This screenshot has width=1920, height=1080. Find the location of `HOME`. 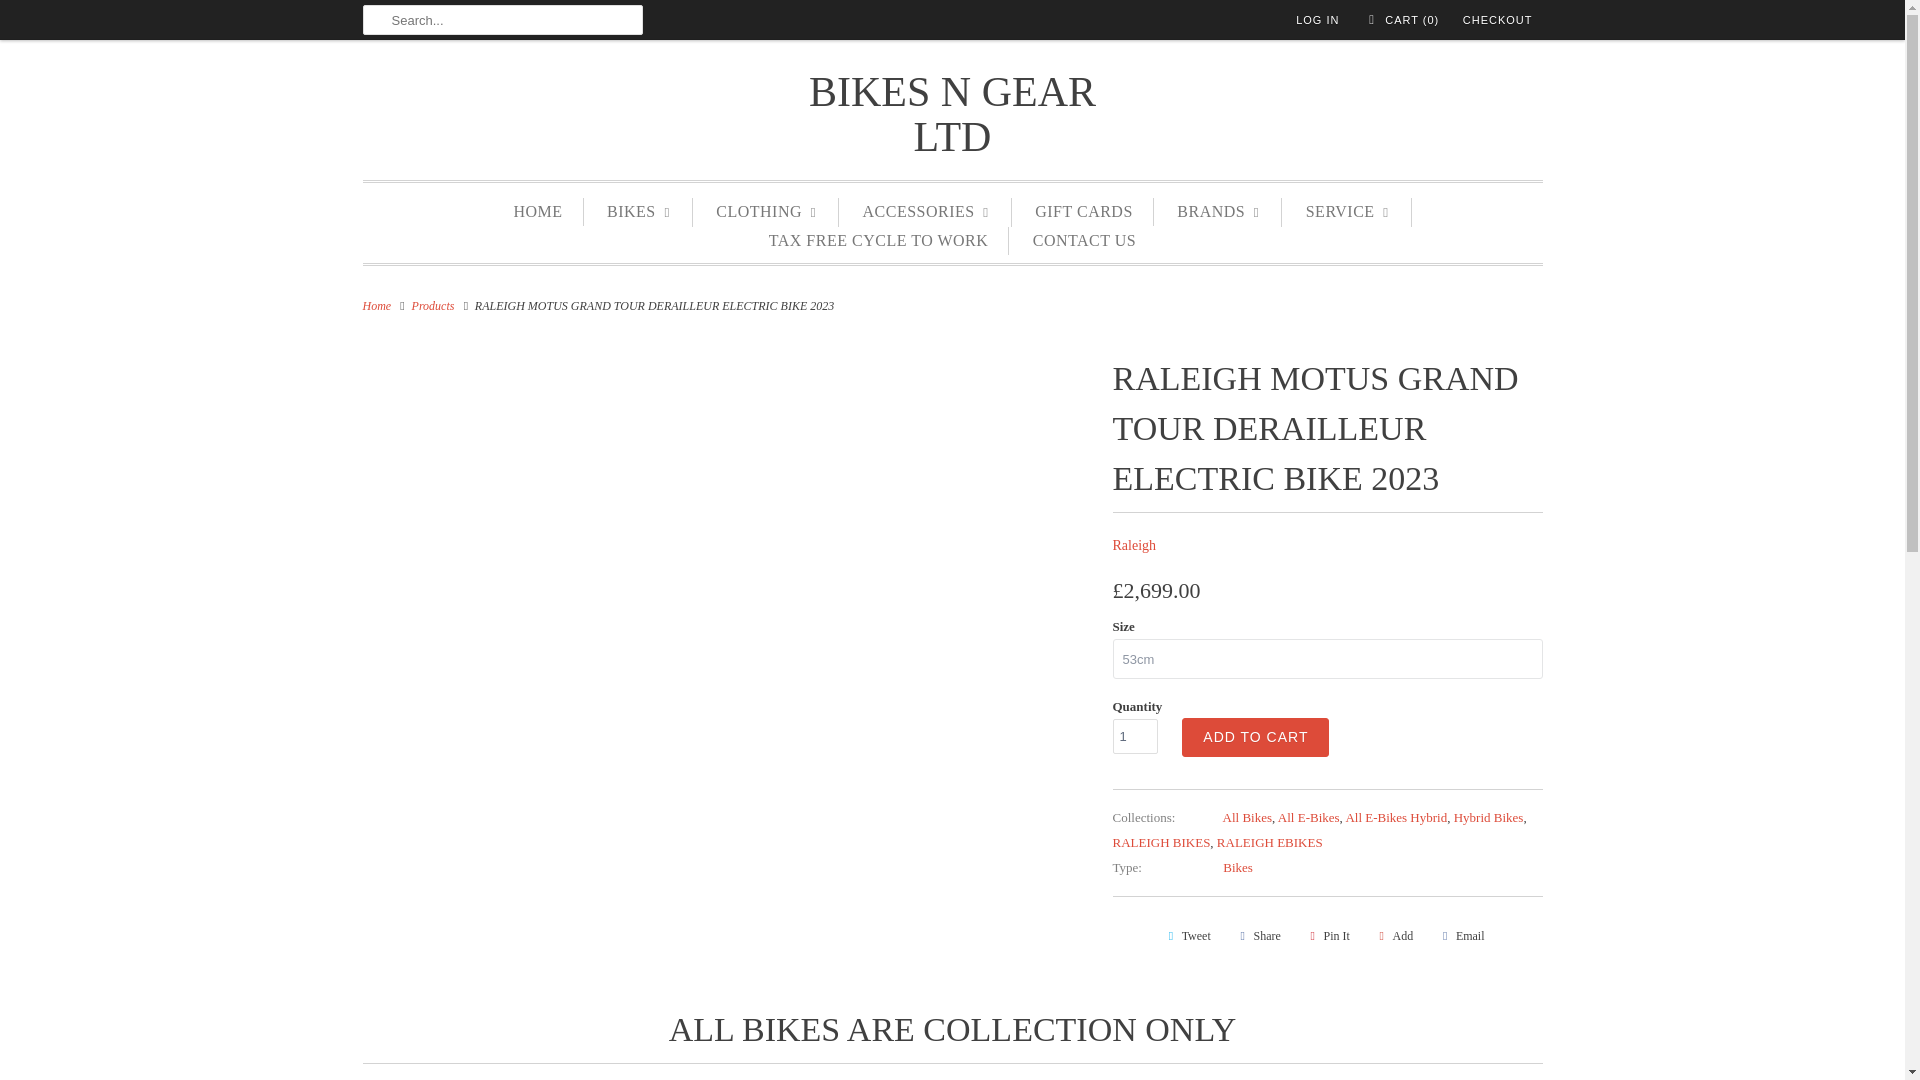

HOME is located at coordinates (537, 211).